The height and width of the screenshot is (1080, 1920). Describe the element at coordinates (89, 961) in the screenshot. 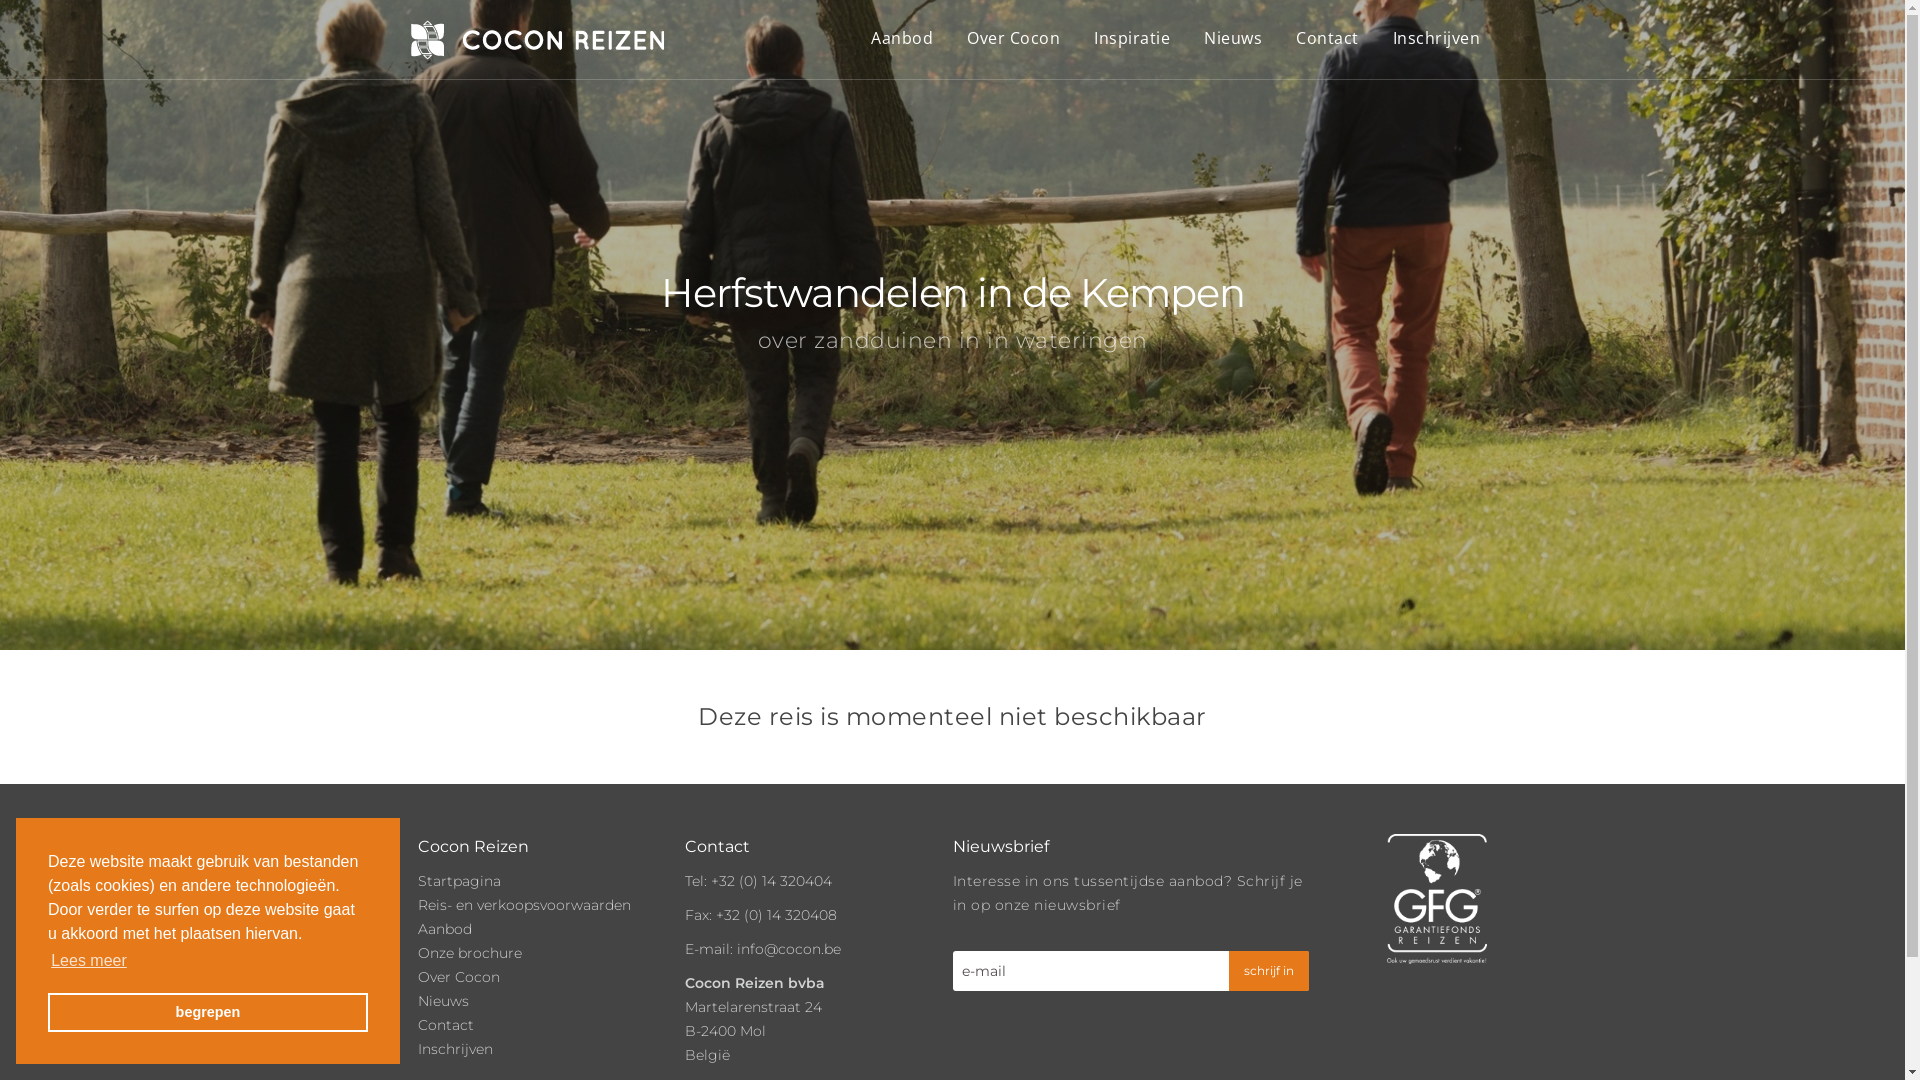

I see `Lees meer` at that location.